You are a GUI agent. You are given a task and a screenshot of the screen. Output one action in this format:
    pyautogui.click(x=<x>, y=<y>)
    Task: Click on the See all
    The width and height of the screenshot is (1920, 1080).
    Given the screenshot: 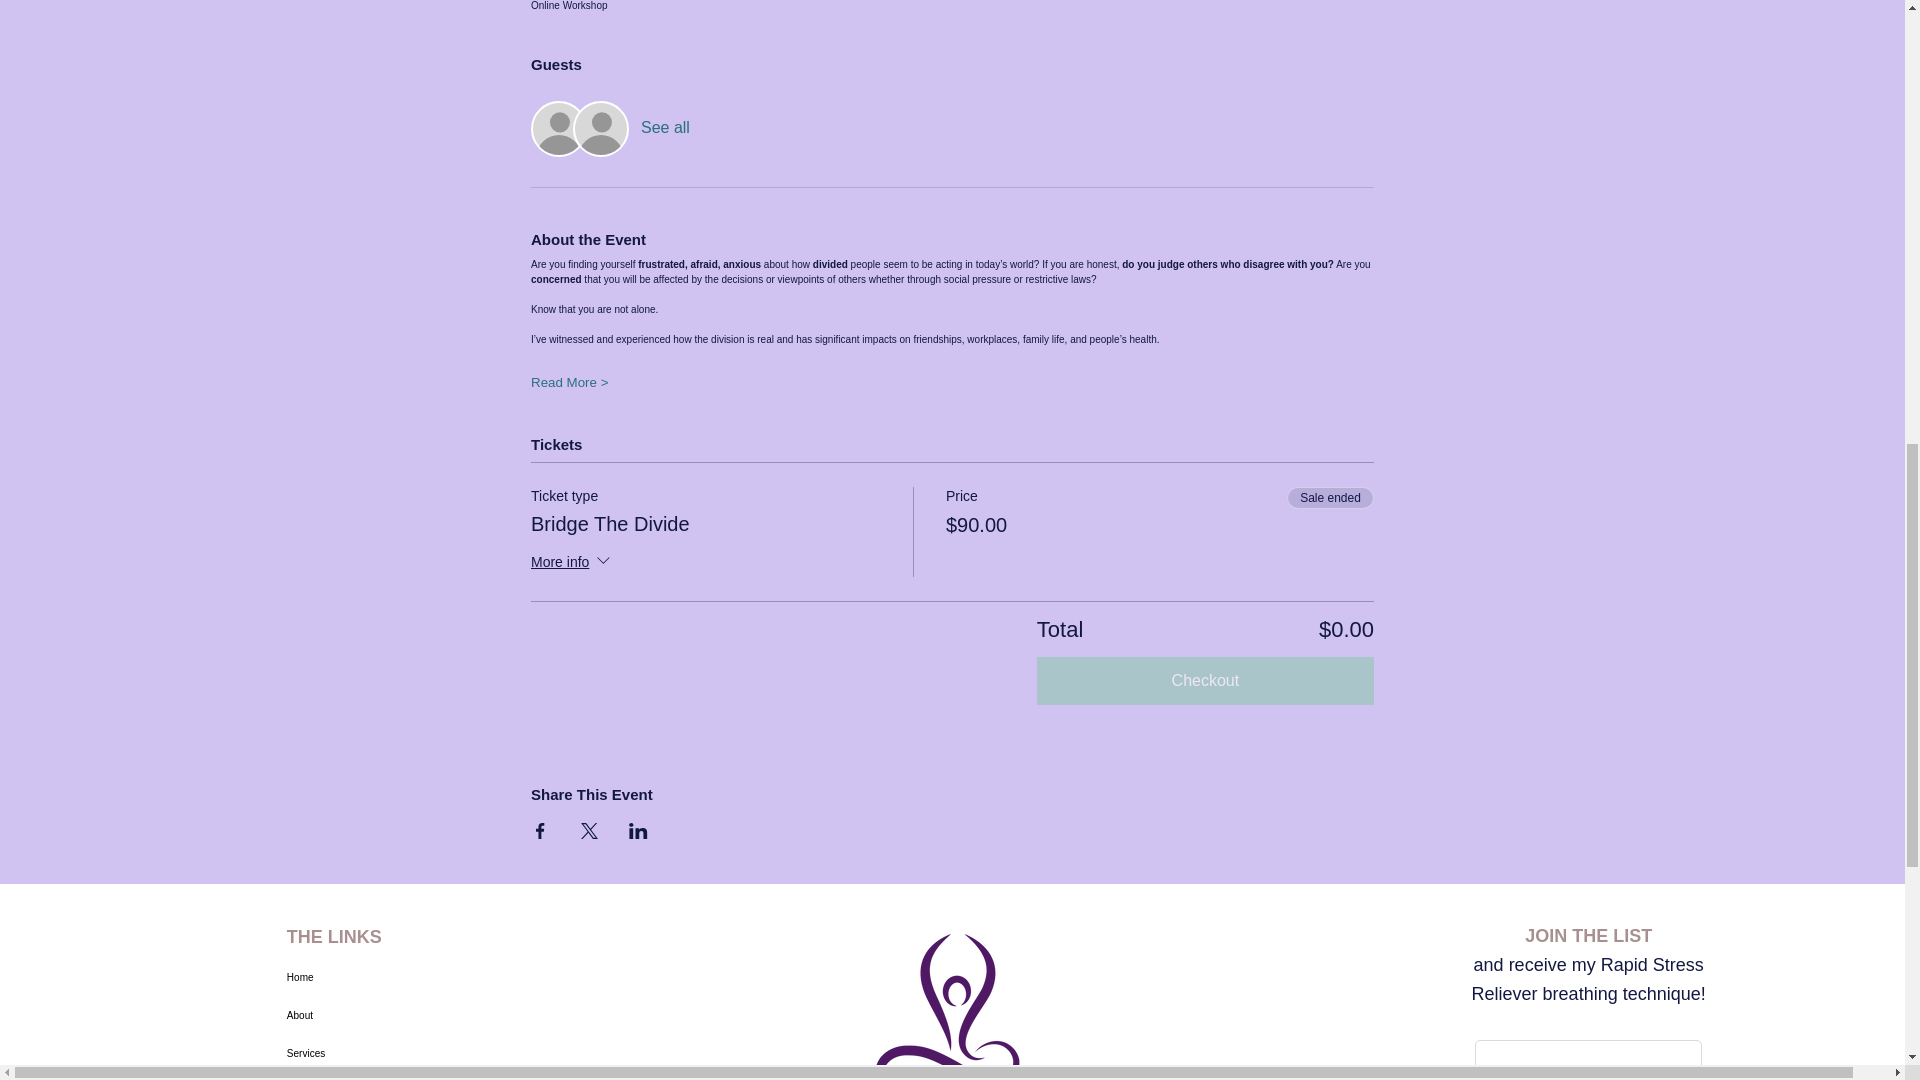 What is the action you would take?
    pyautogui.click(x=665, y=128)
    